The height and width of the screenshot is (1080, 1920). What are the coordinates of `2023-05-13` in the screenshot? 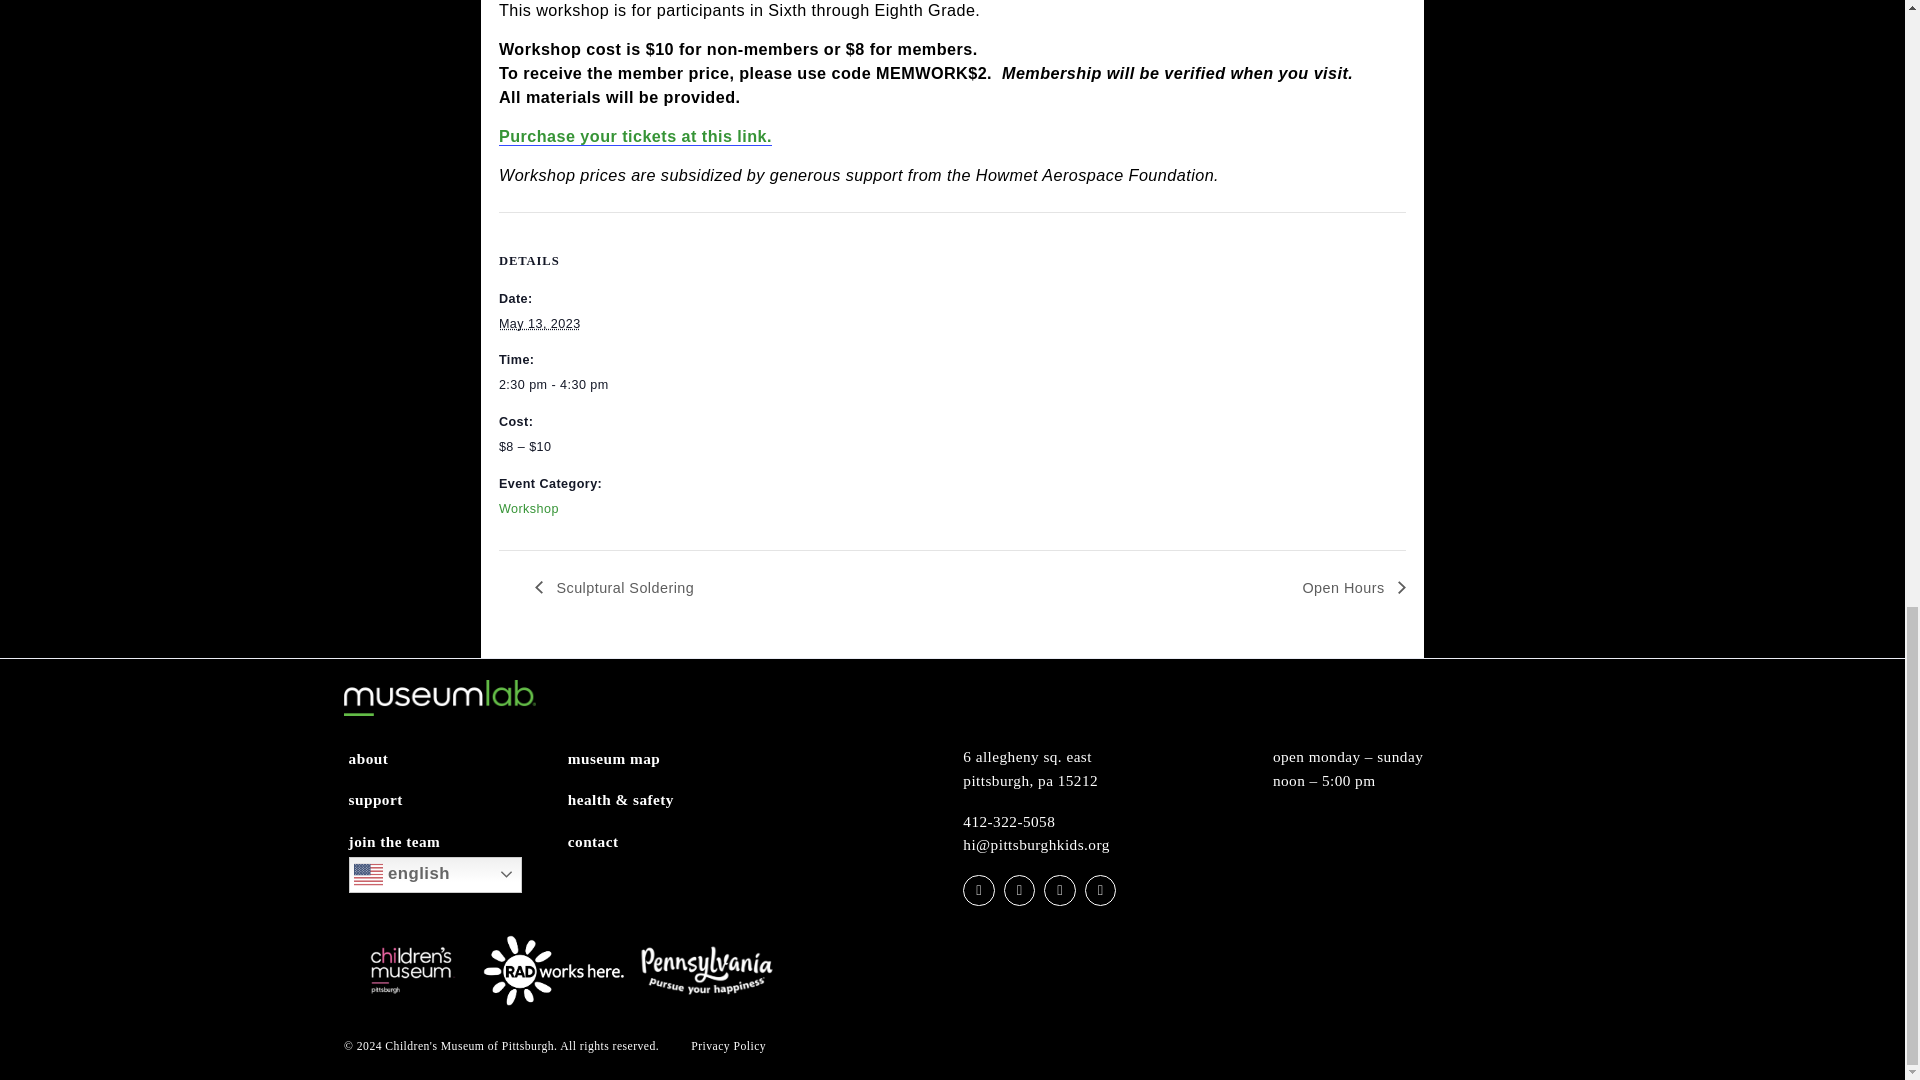 It's located at (600, 514).